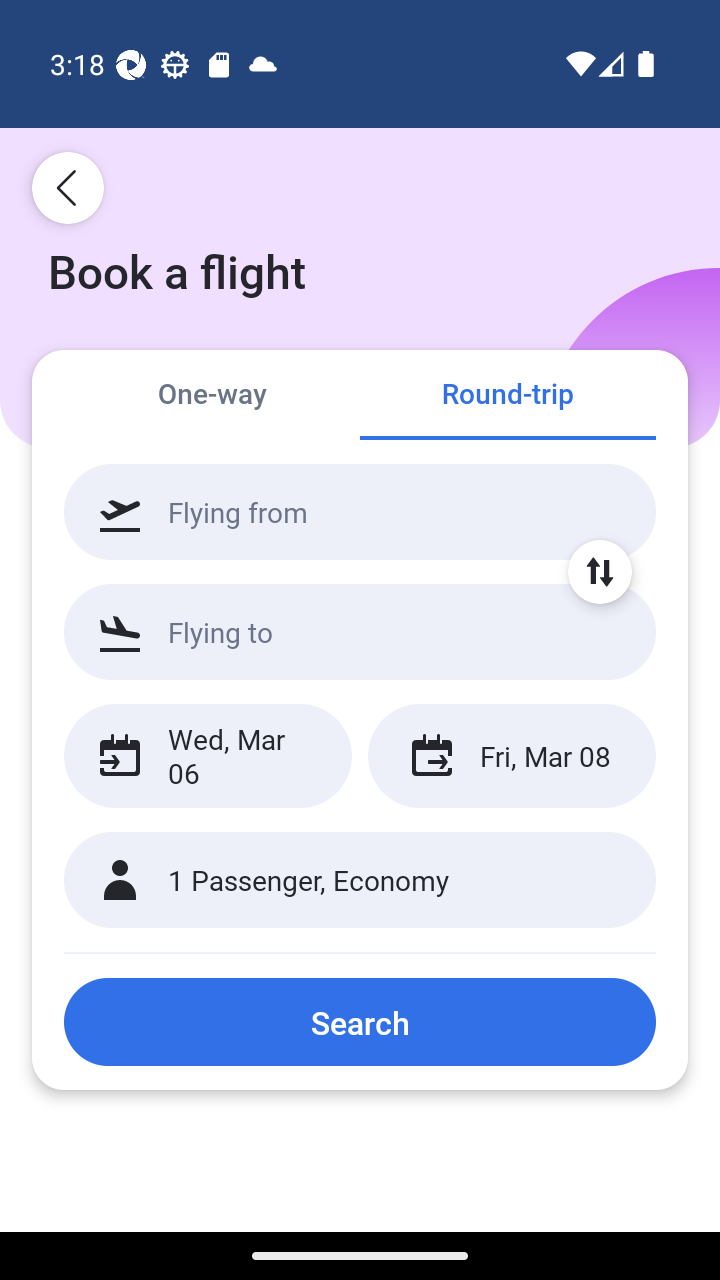  What do you see at coordinates (360, 512) in the screenshot?
I see `Flying from` at bounding box center [360, 512].